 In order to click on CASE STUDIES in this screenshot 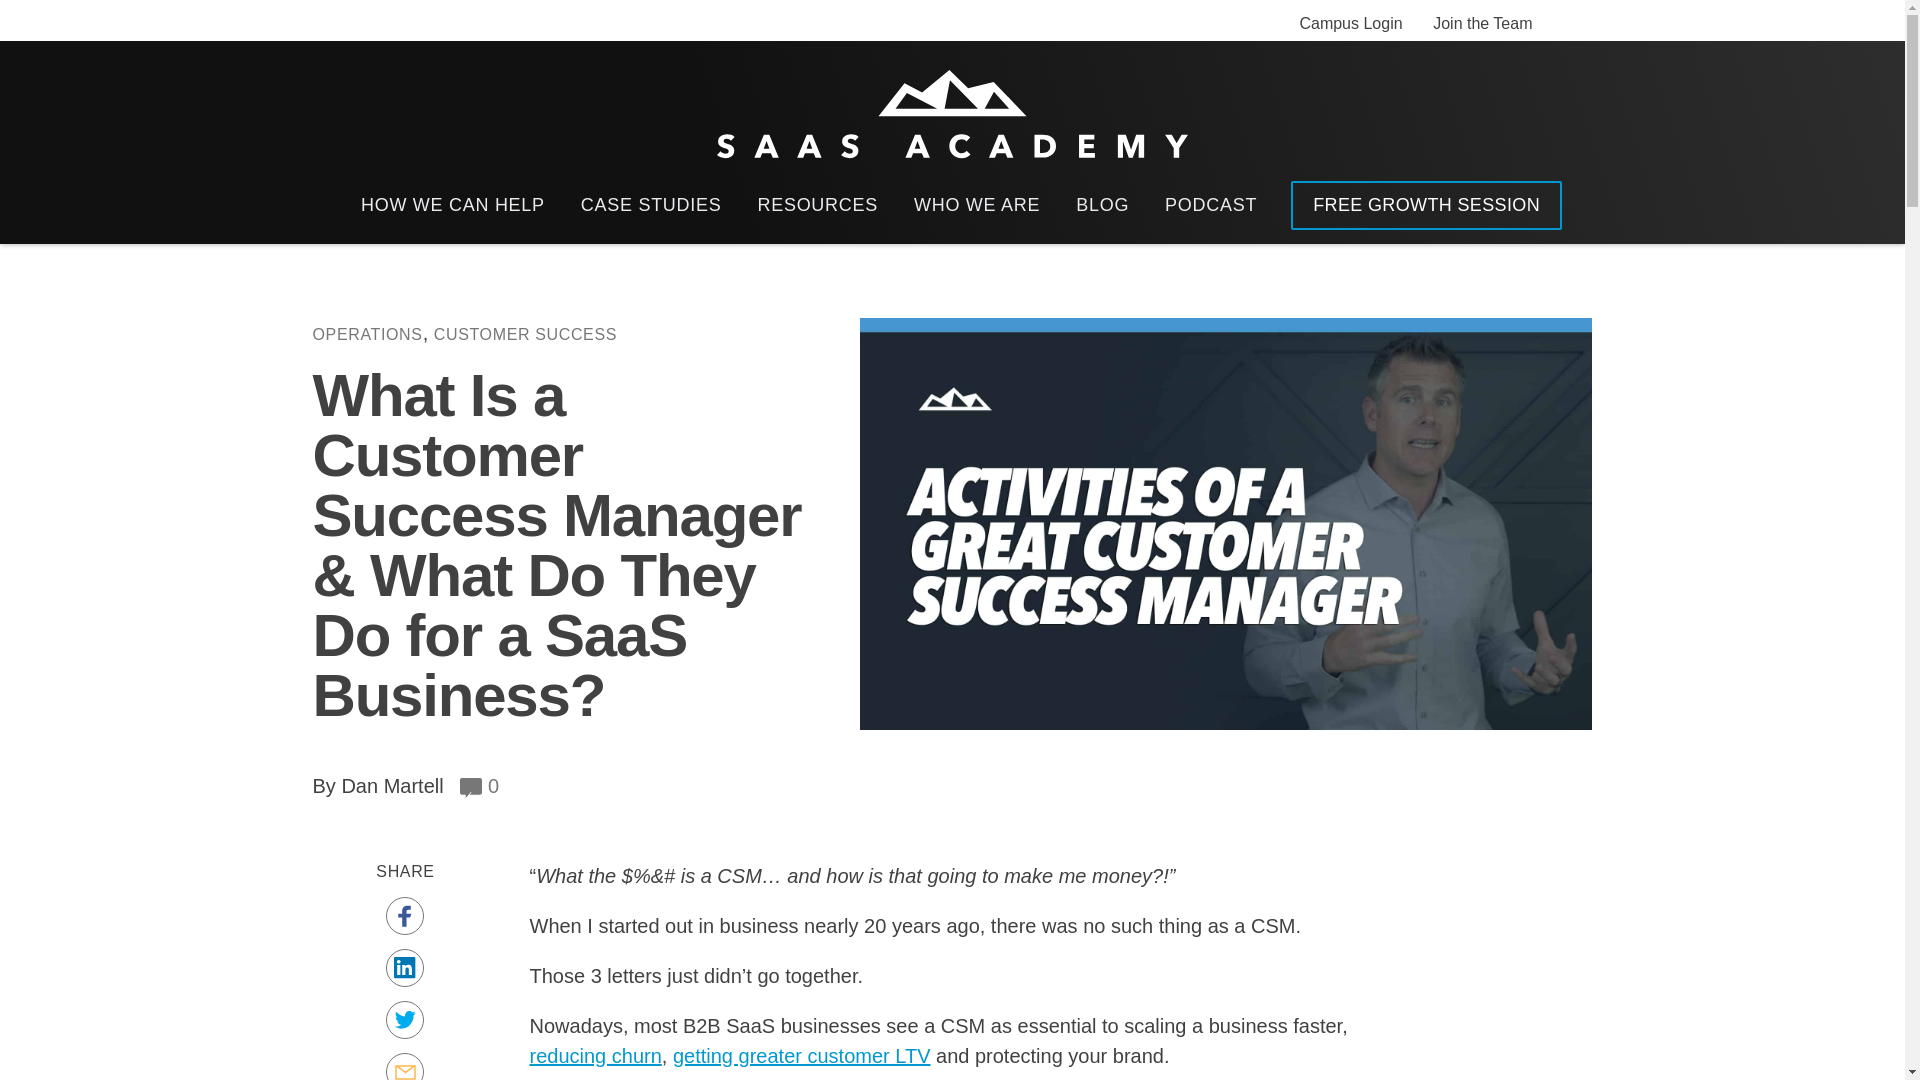, I will do `click(651, 206)`.